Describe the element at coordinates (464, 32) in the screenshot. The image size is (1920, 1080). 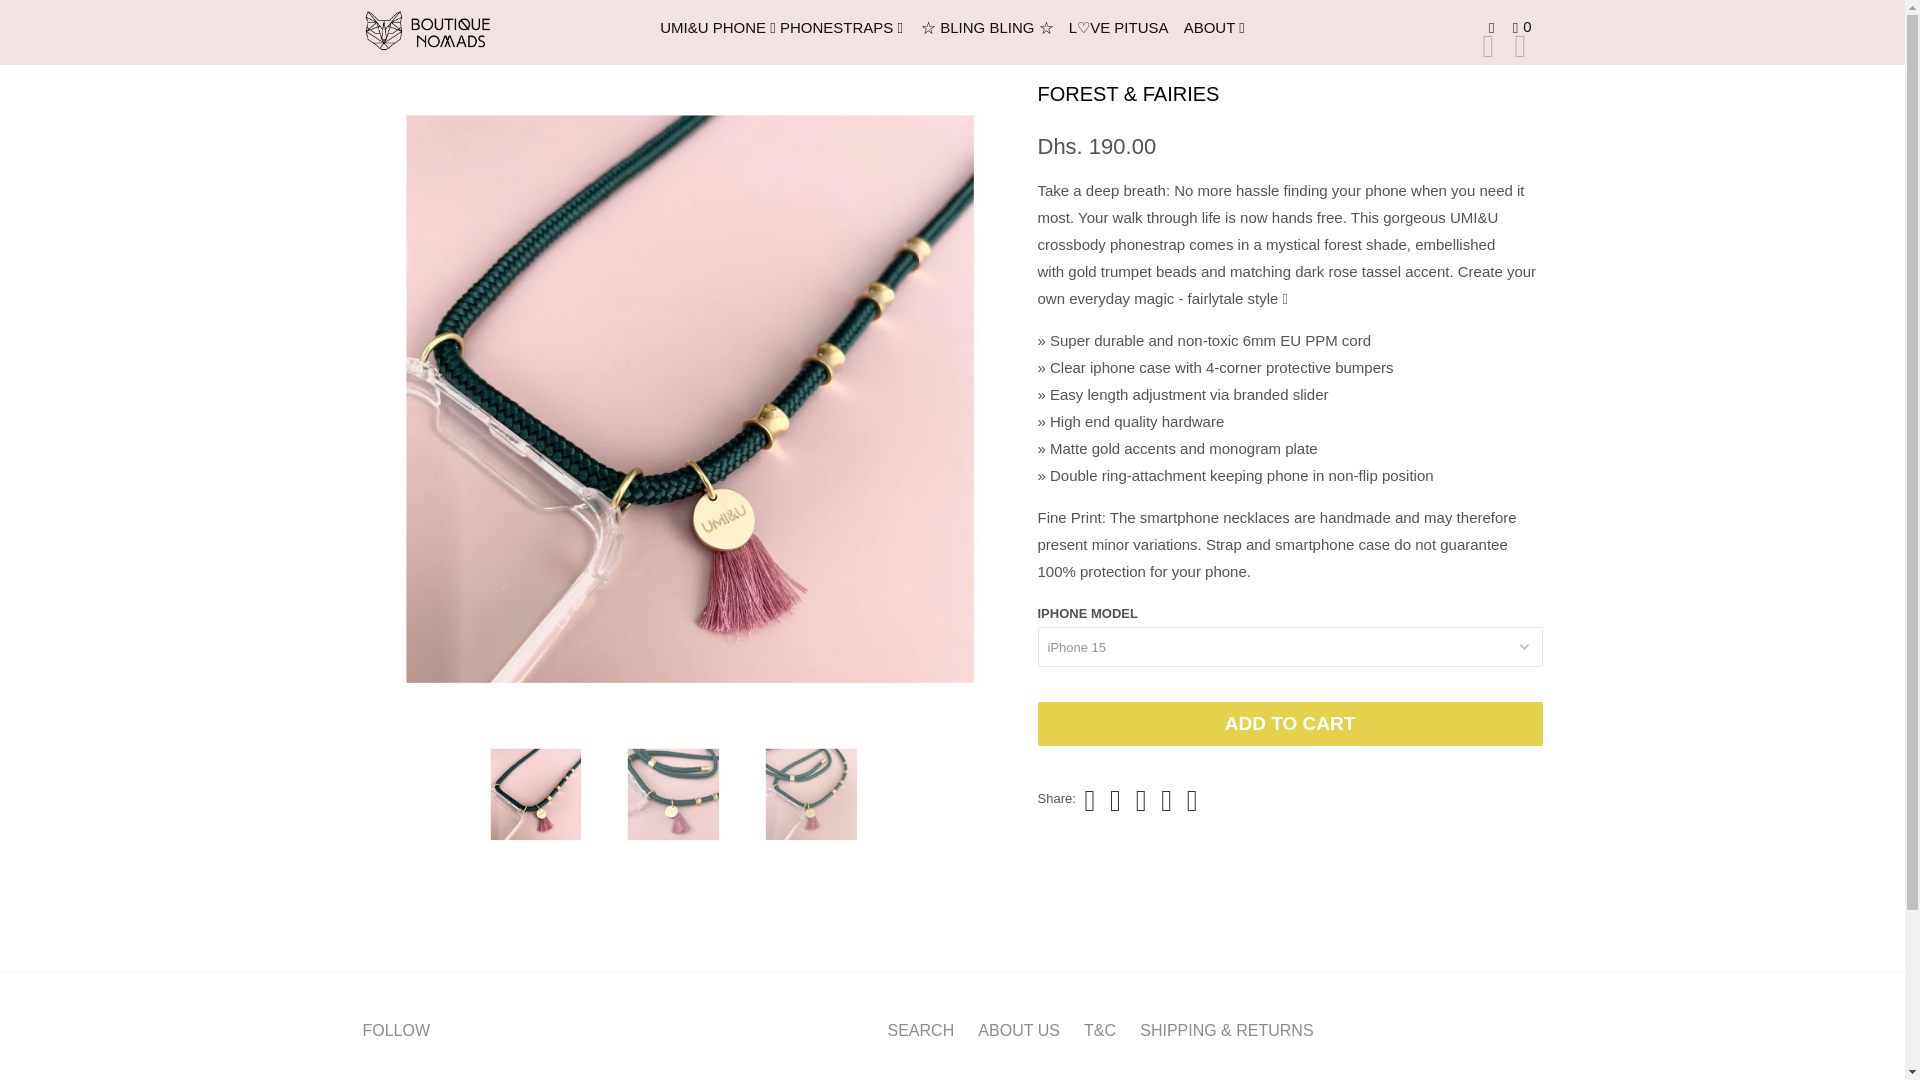
I see `Boutique Nomads` at that location.